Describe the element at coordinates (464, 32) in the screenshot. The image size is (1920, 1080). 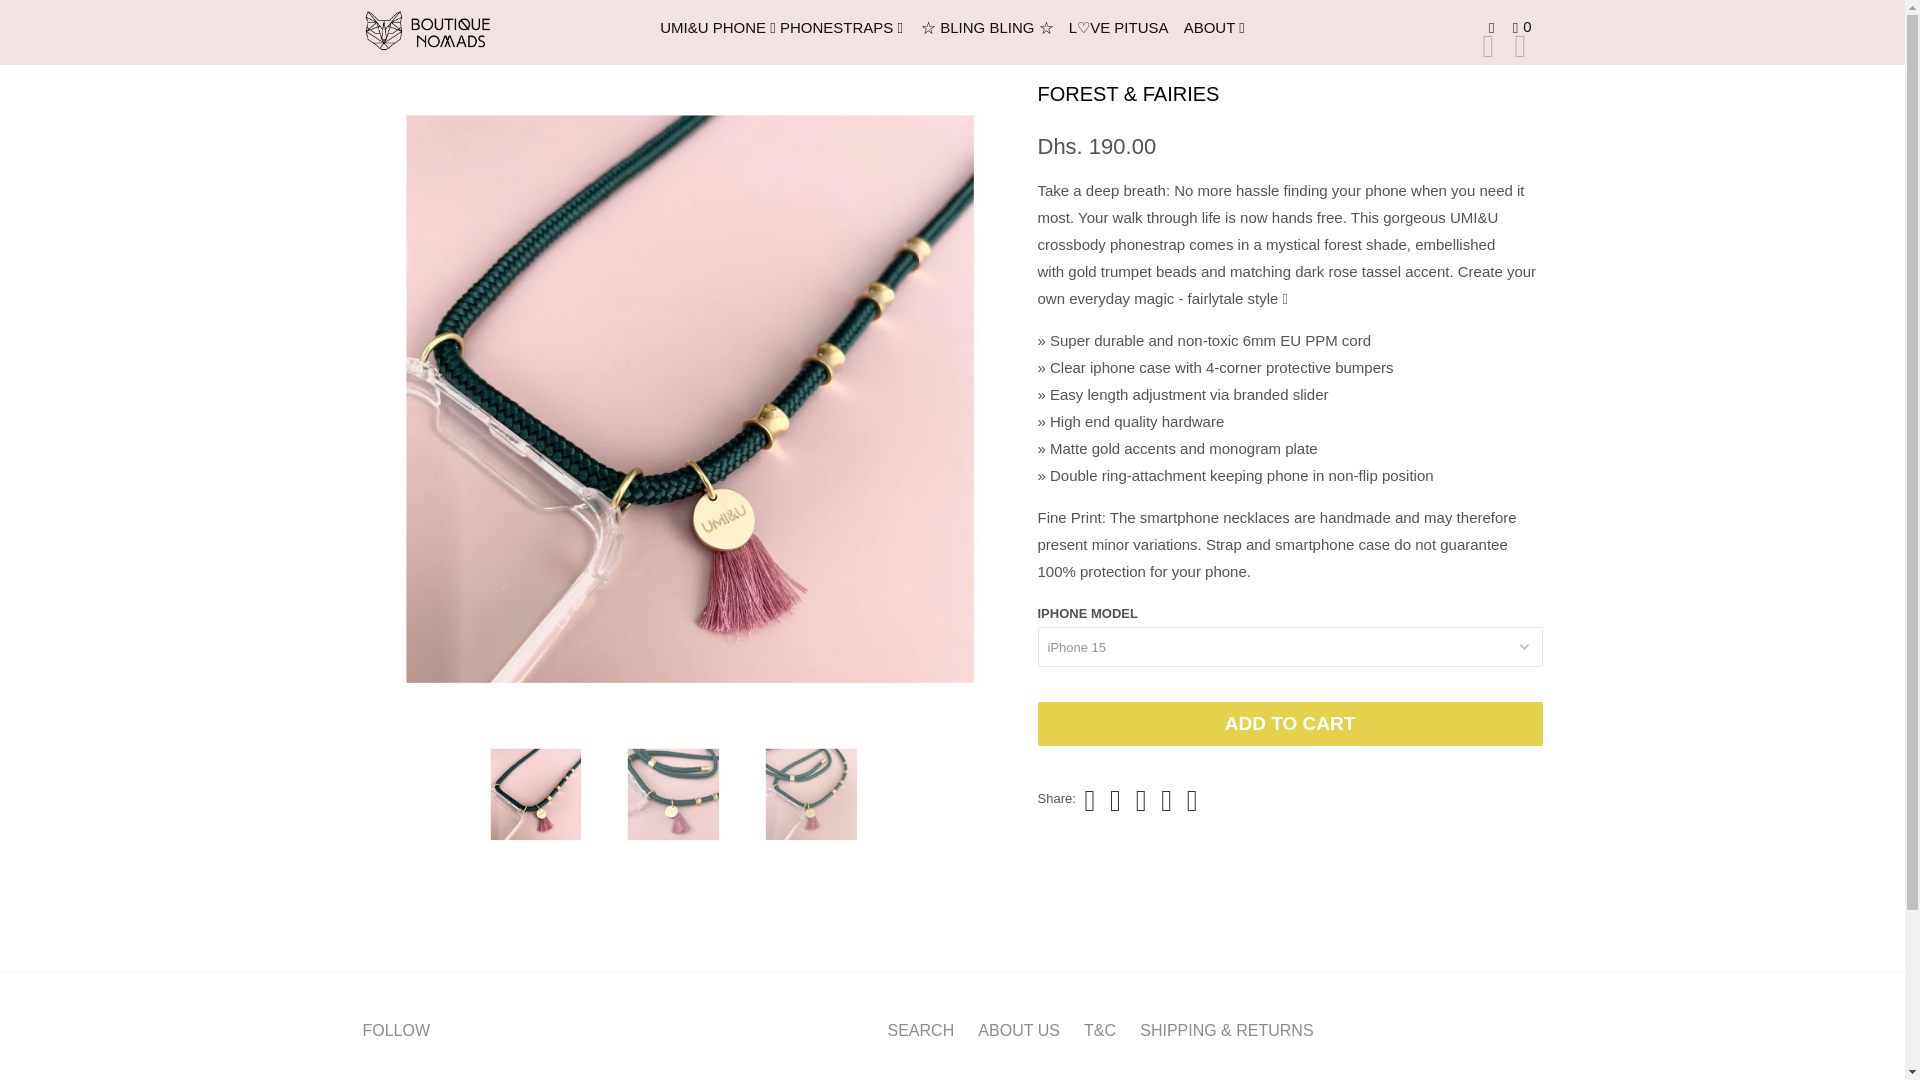
I see `Boutique Nomads` at that location.